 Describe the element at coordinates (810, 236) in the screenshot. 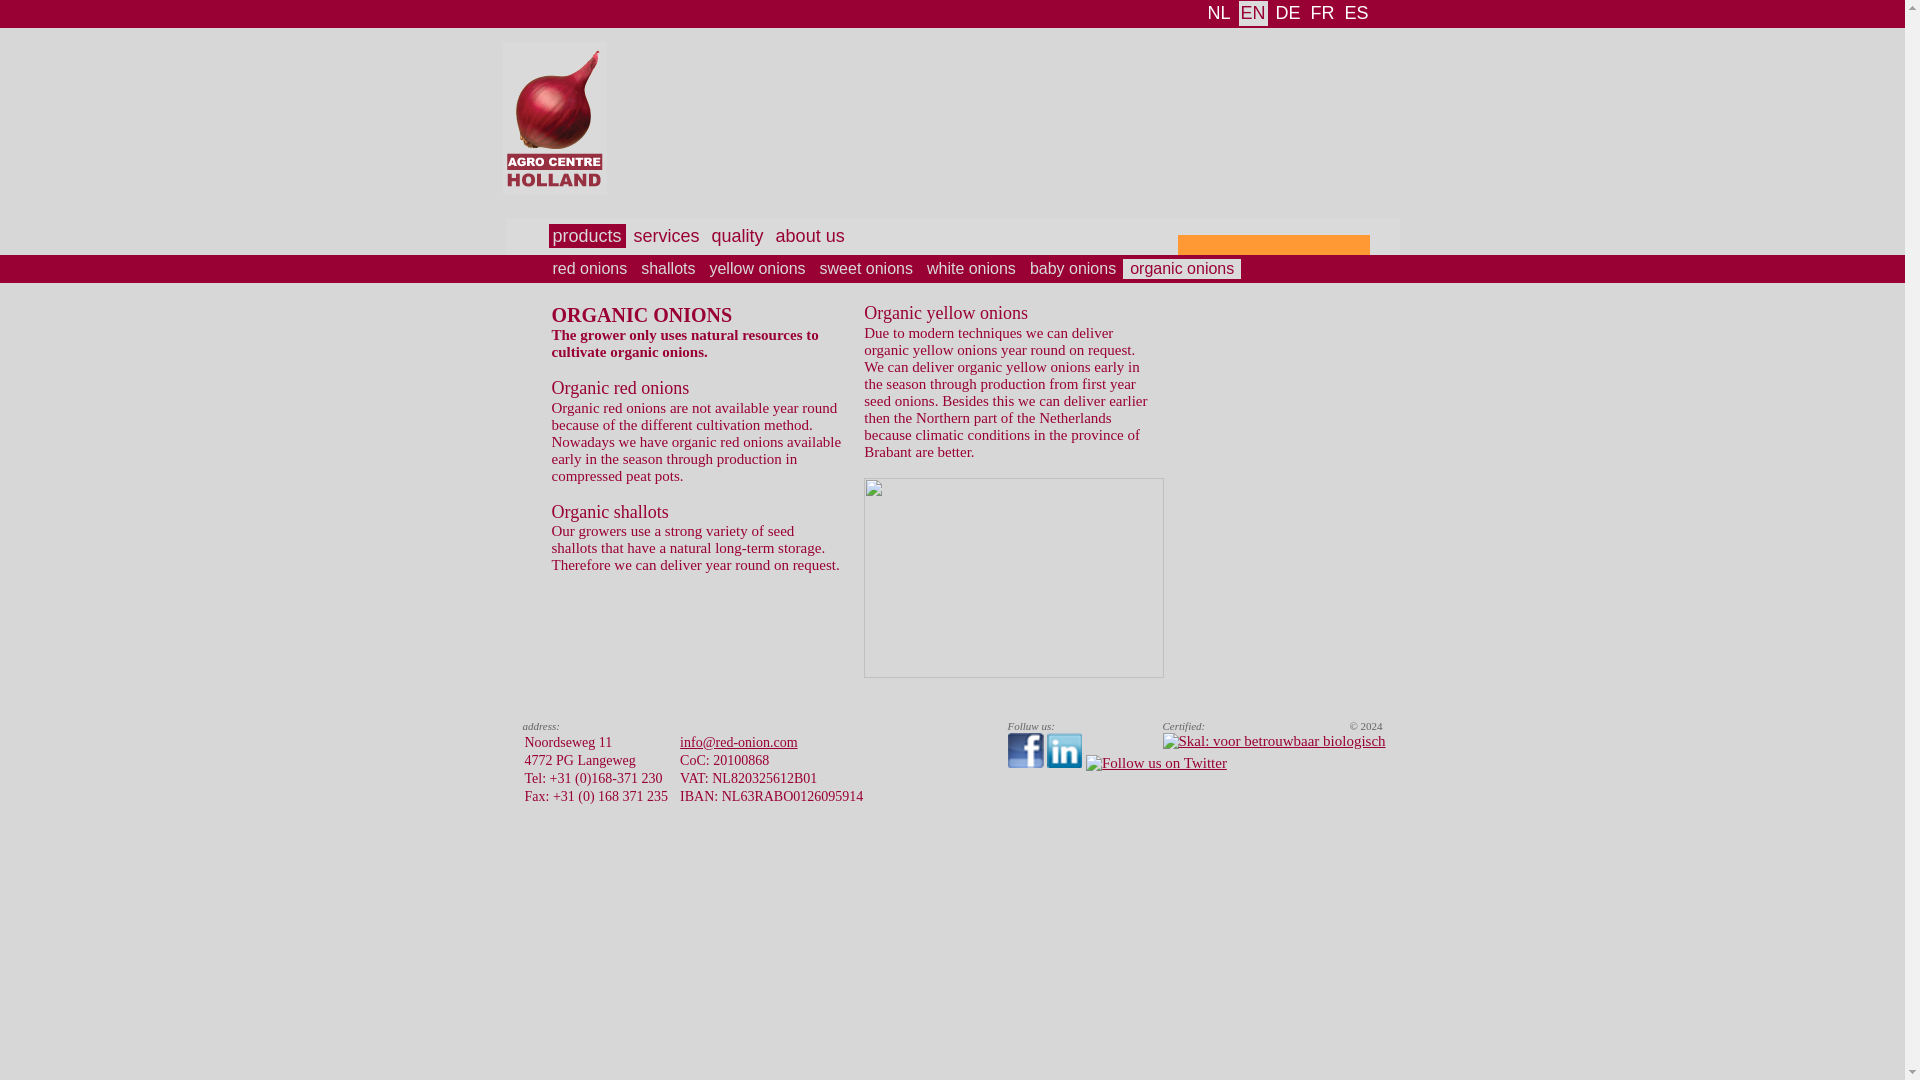

I see `about us` at that location.